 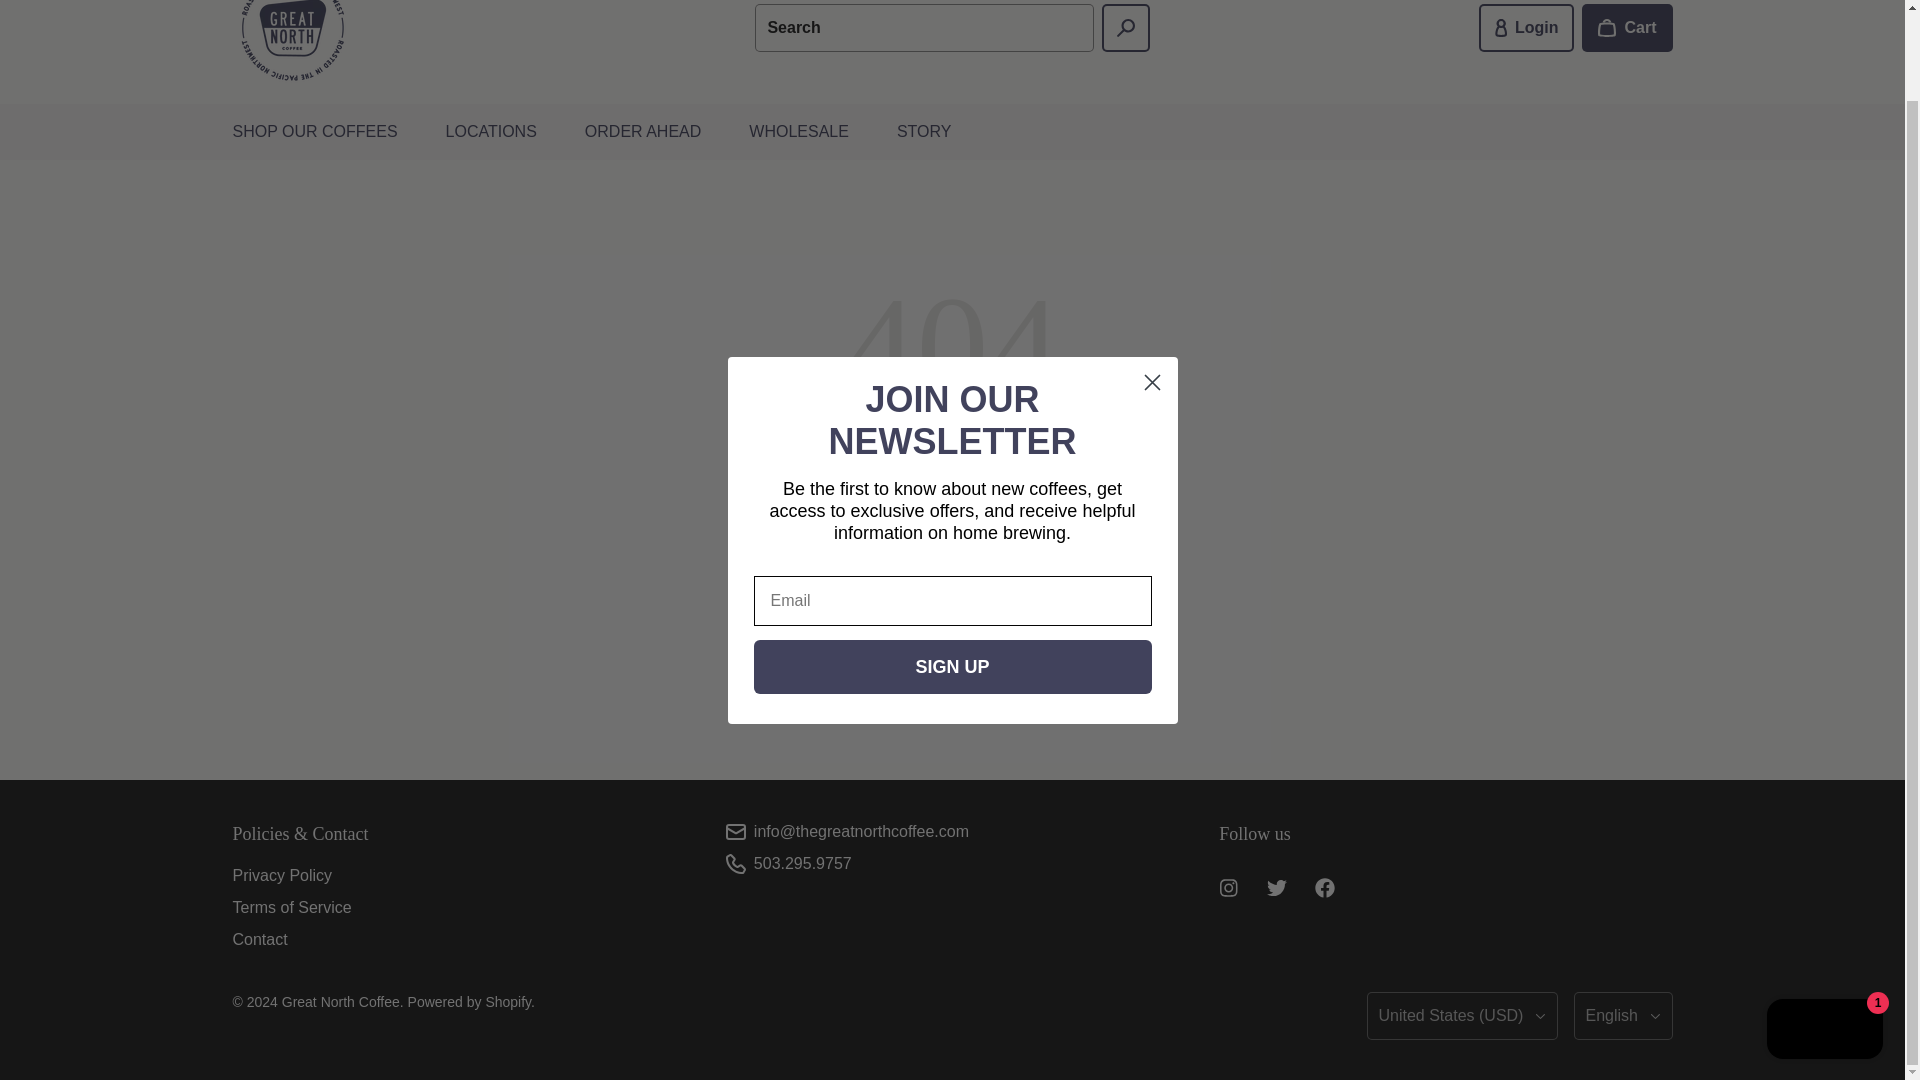 What do you see at coordinates (1526, 28) in the screenshot?
I see `Login` at bounding box center [1526, 28].